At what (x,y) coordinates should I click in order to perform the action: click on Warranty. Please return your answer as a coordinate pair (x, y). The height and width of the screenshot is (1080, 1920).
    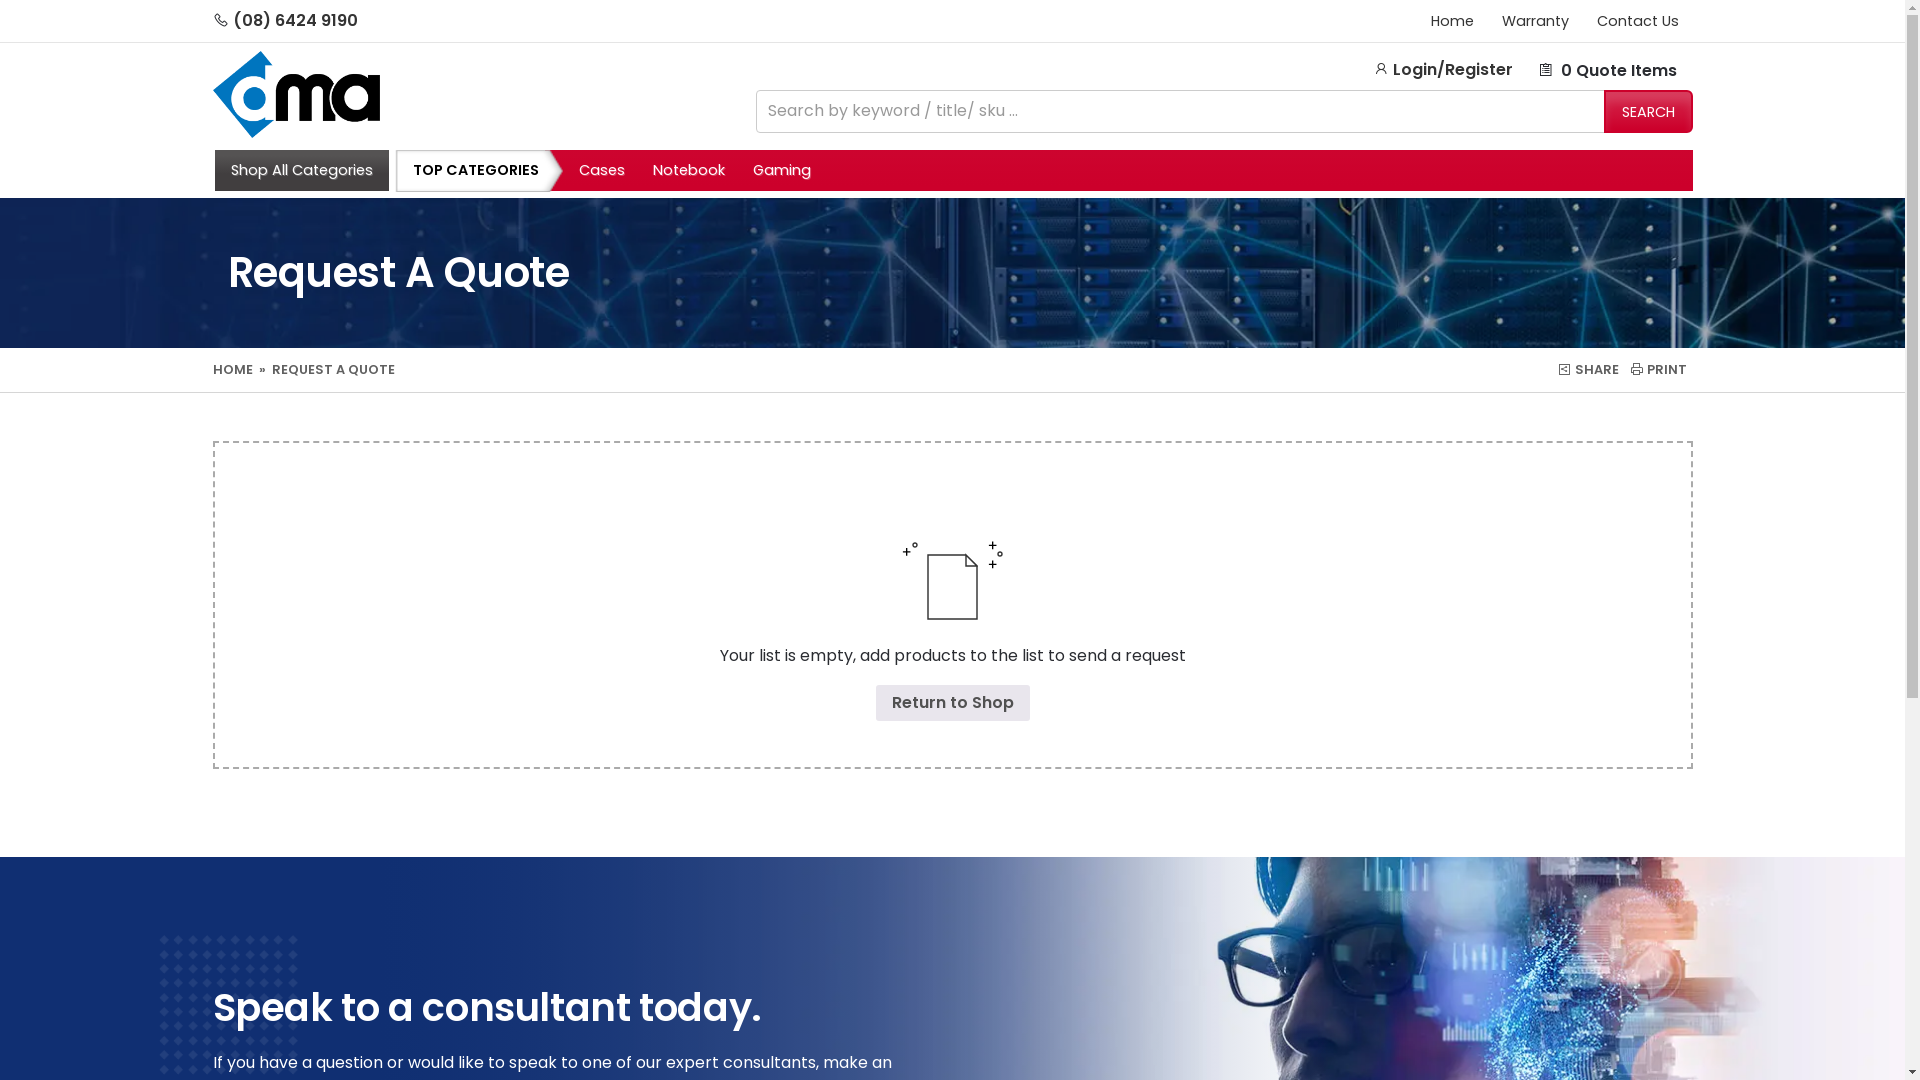
    Looking at the image, I should click on (1536, 21).